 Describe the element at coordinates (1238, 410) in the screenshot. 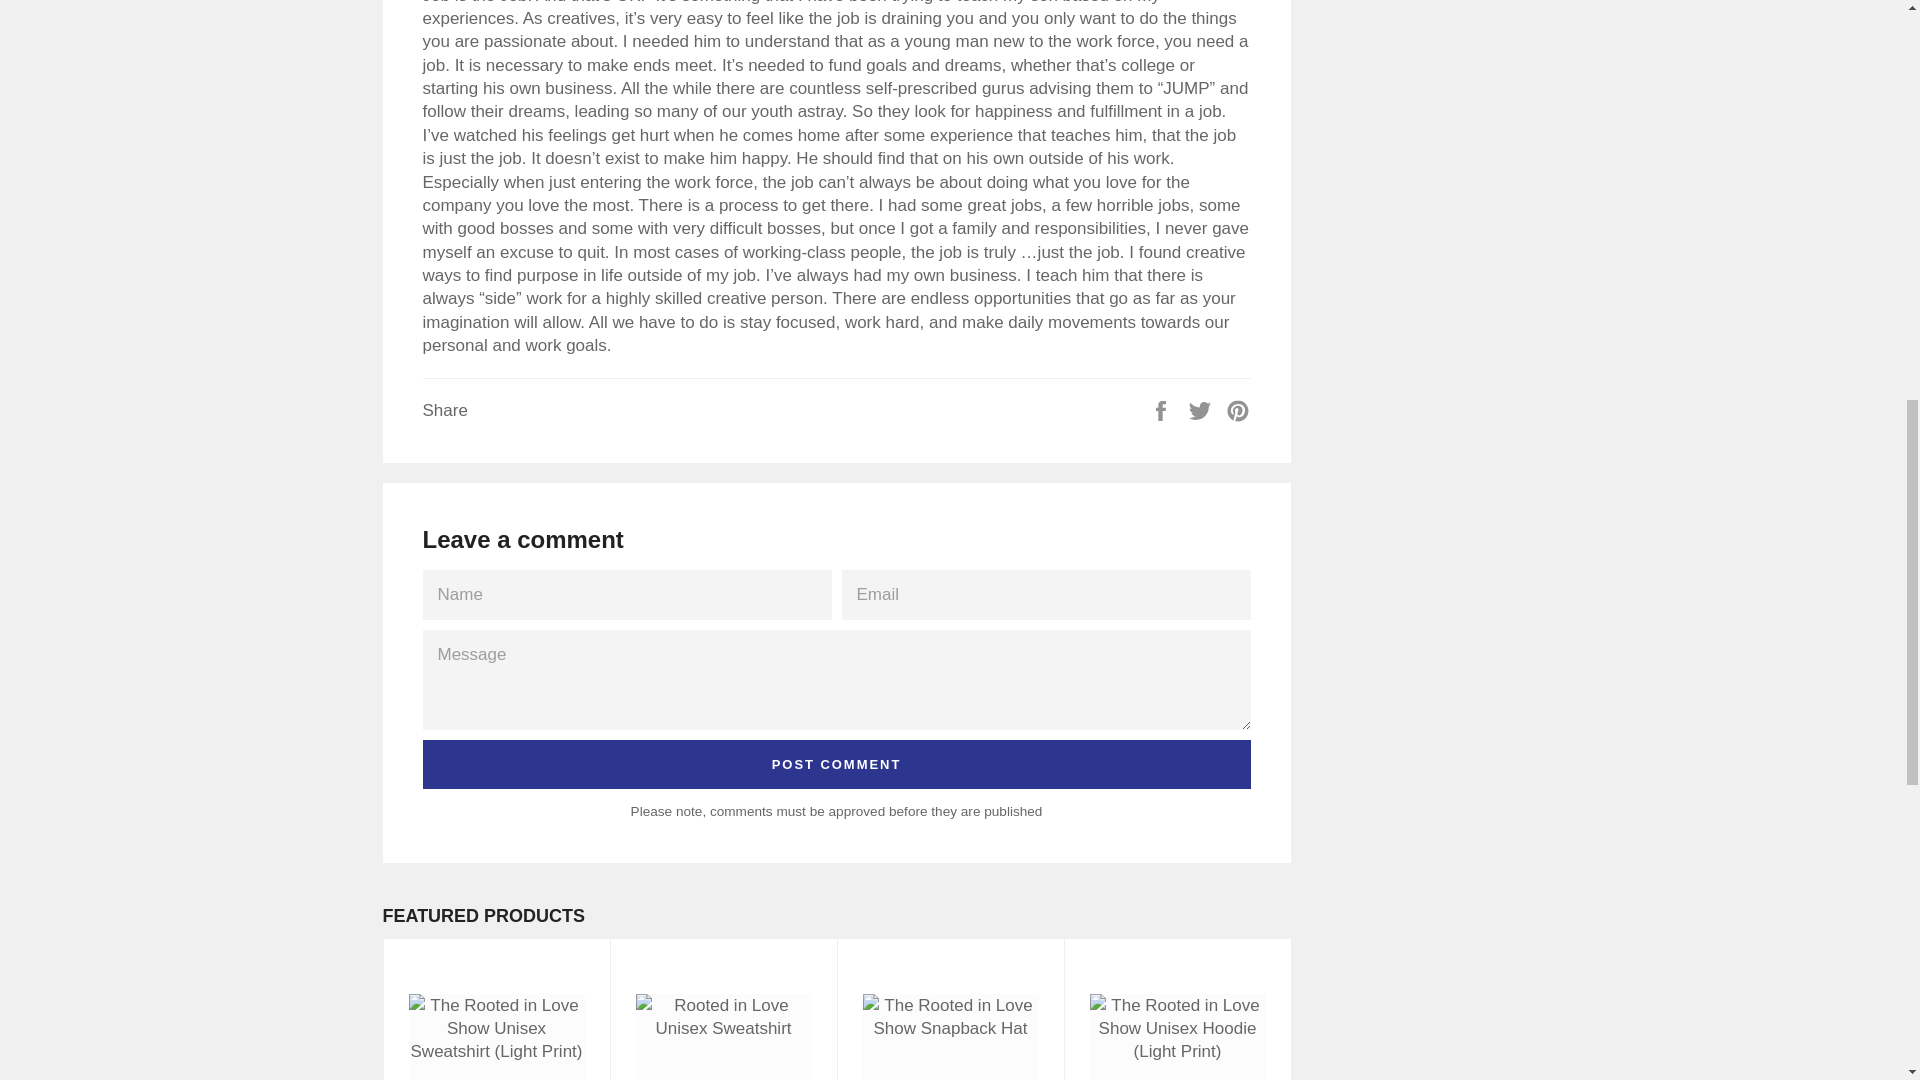

I see `Pin on Pinterest` at that location.